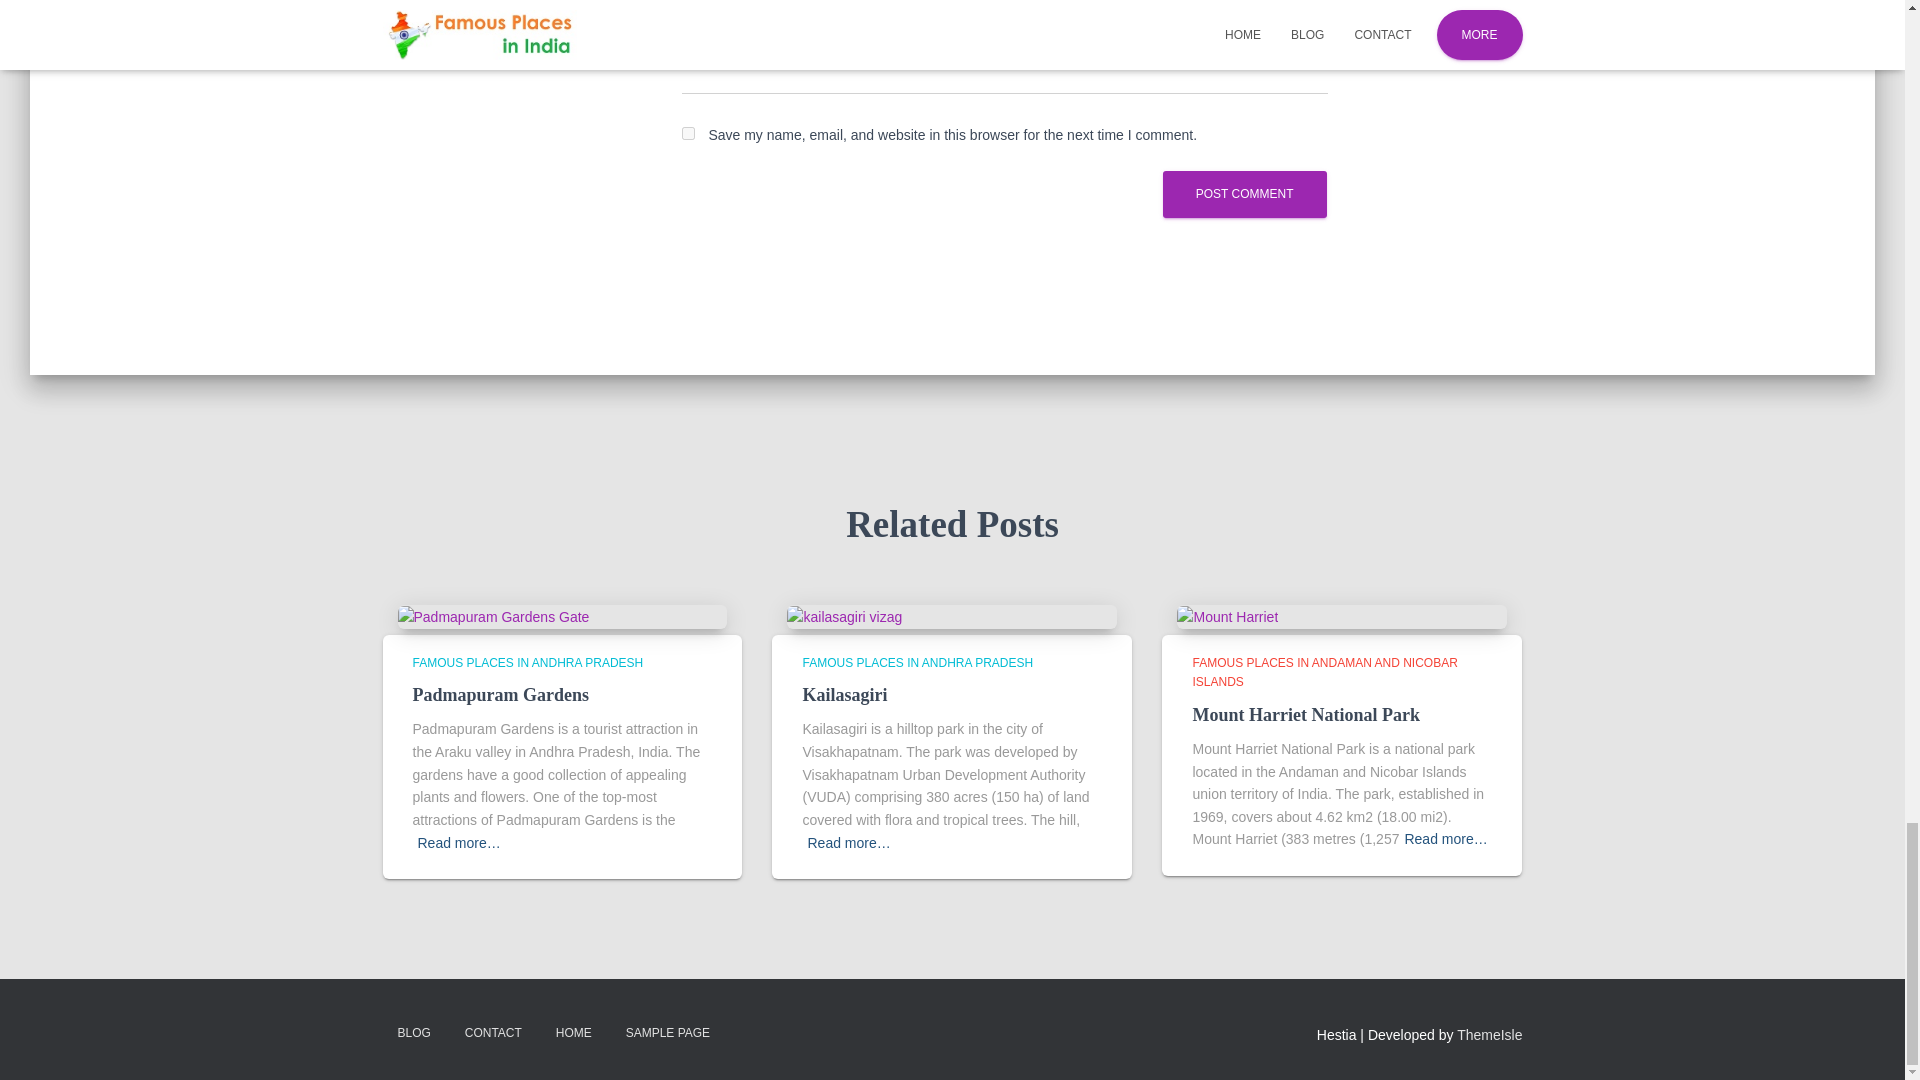 Image resolution: width=1920 pixels, height=1080 pixels. Describe the element at coordinates (528, 662) in the screenshot. I see `View all posts in Famous Places in Andhra Pradesh` at that location.